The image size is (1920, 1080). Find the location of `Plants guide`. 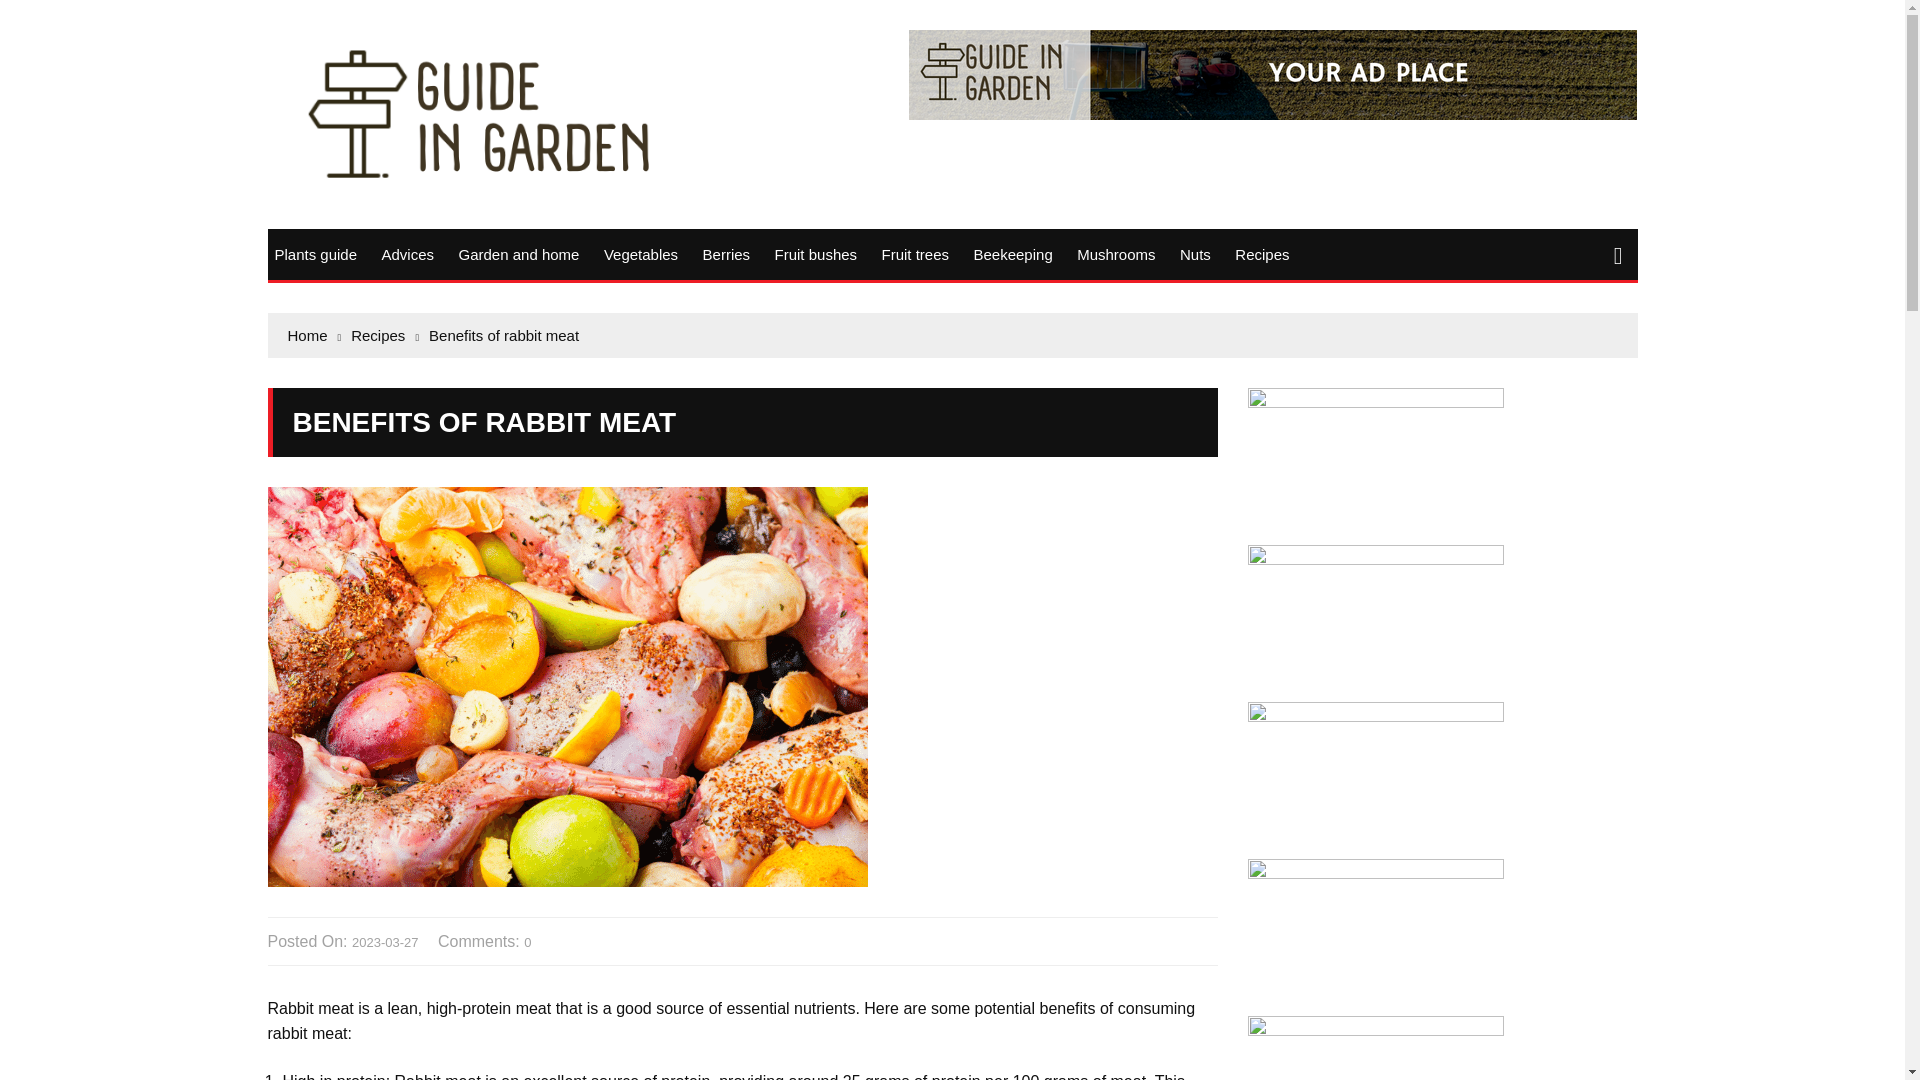

Plants guide is located at coordinates (315, 254).